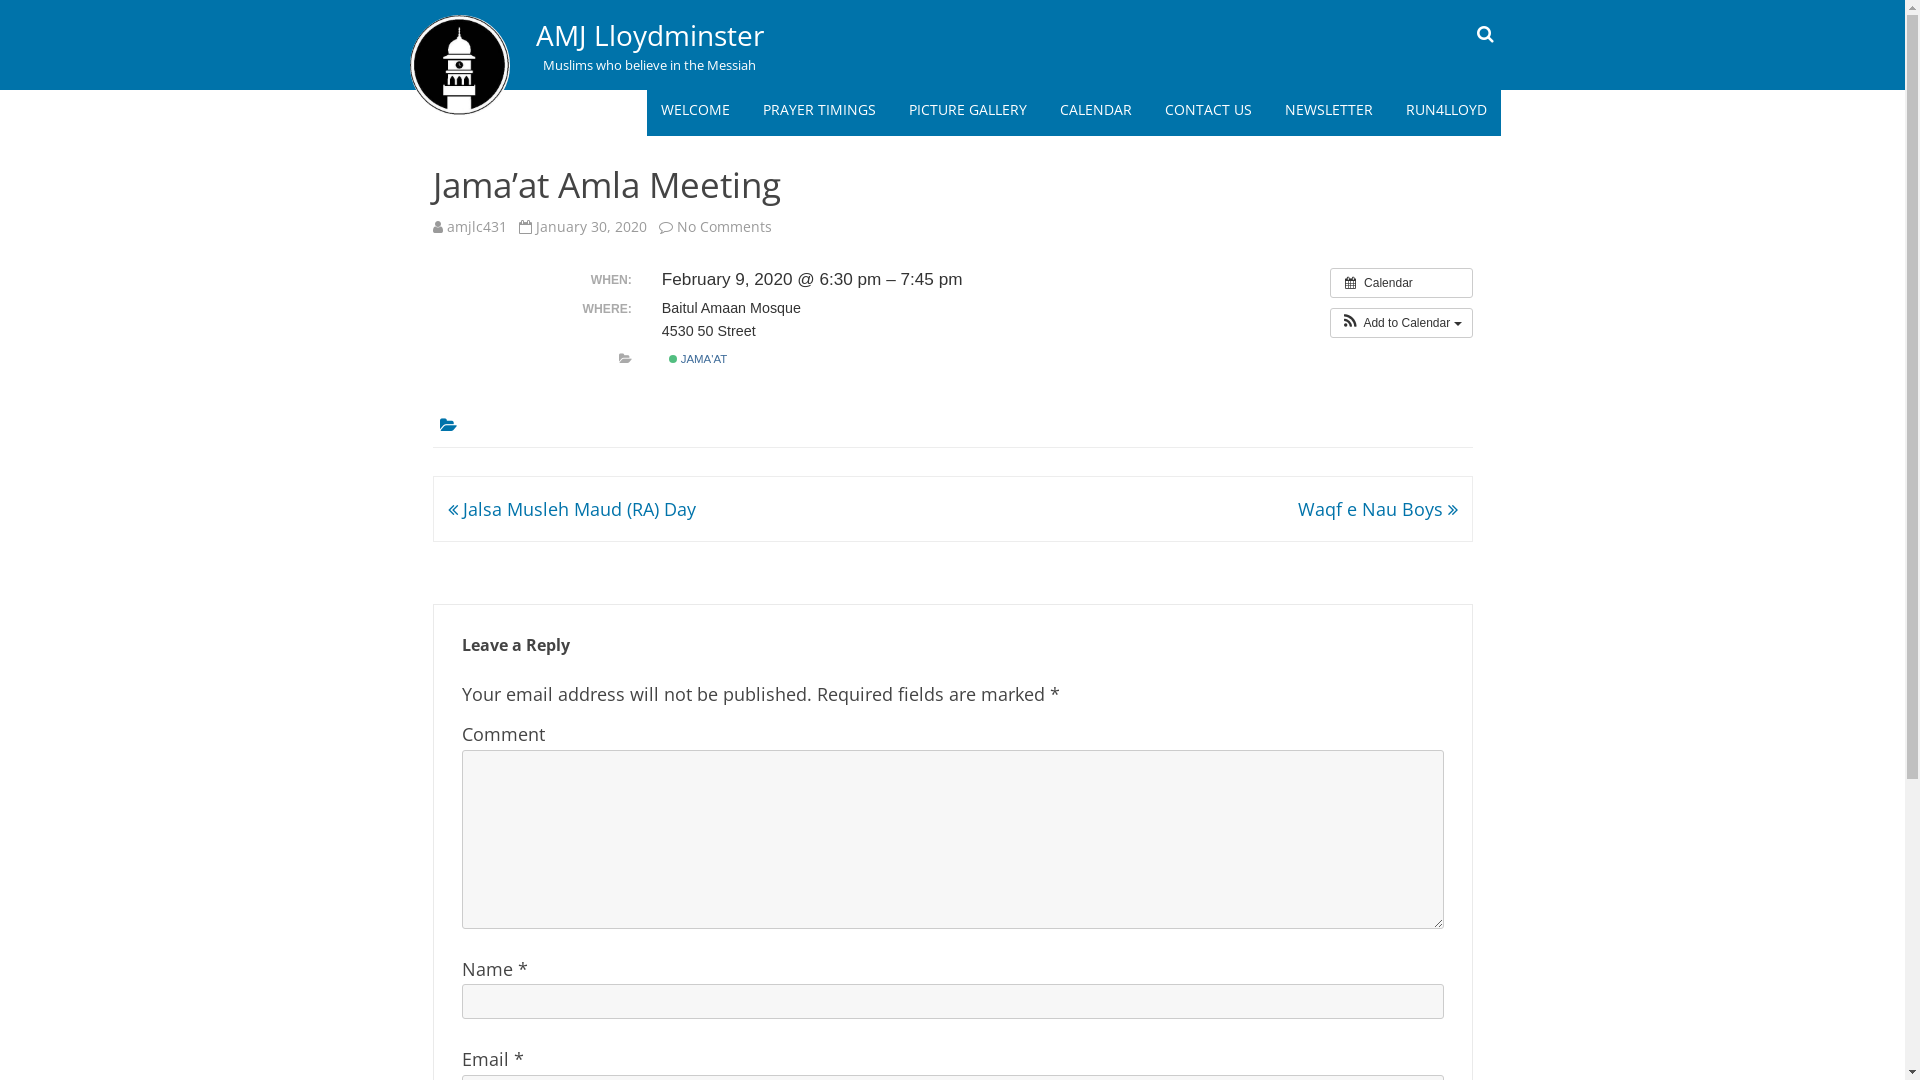  I want to click on RUN4LLOYD, so click(1446, 110).